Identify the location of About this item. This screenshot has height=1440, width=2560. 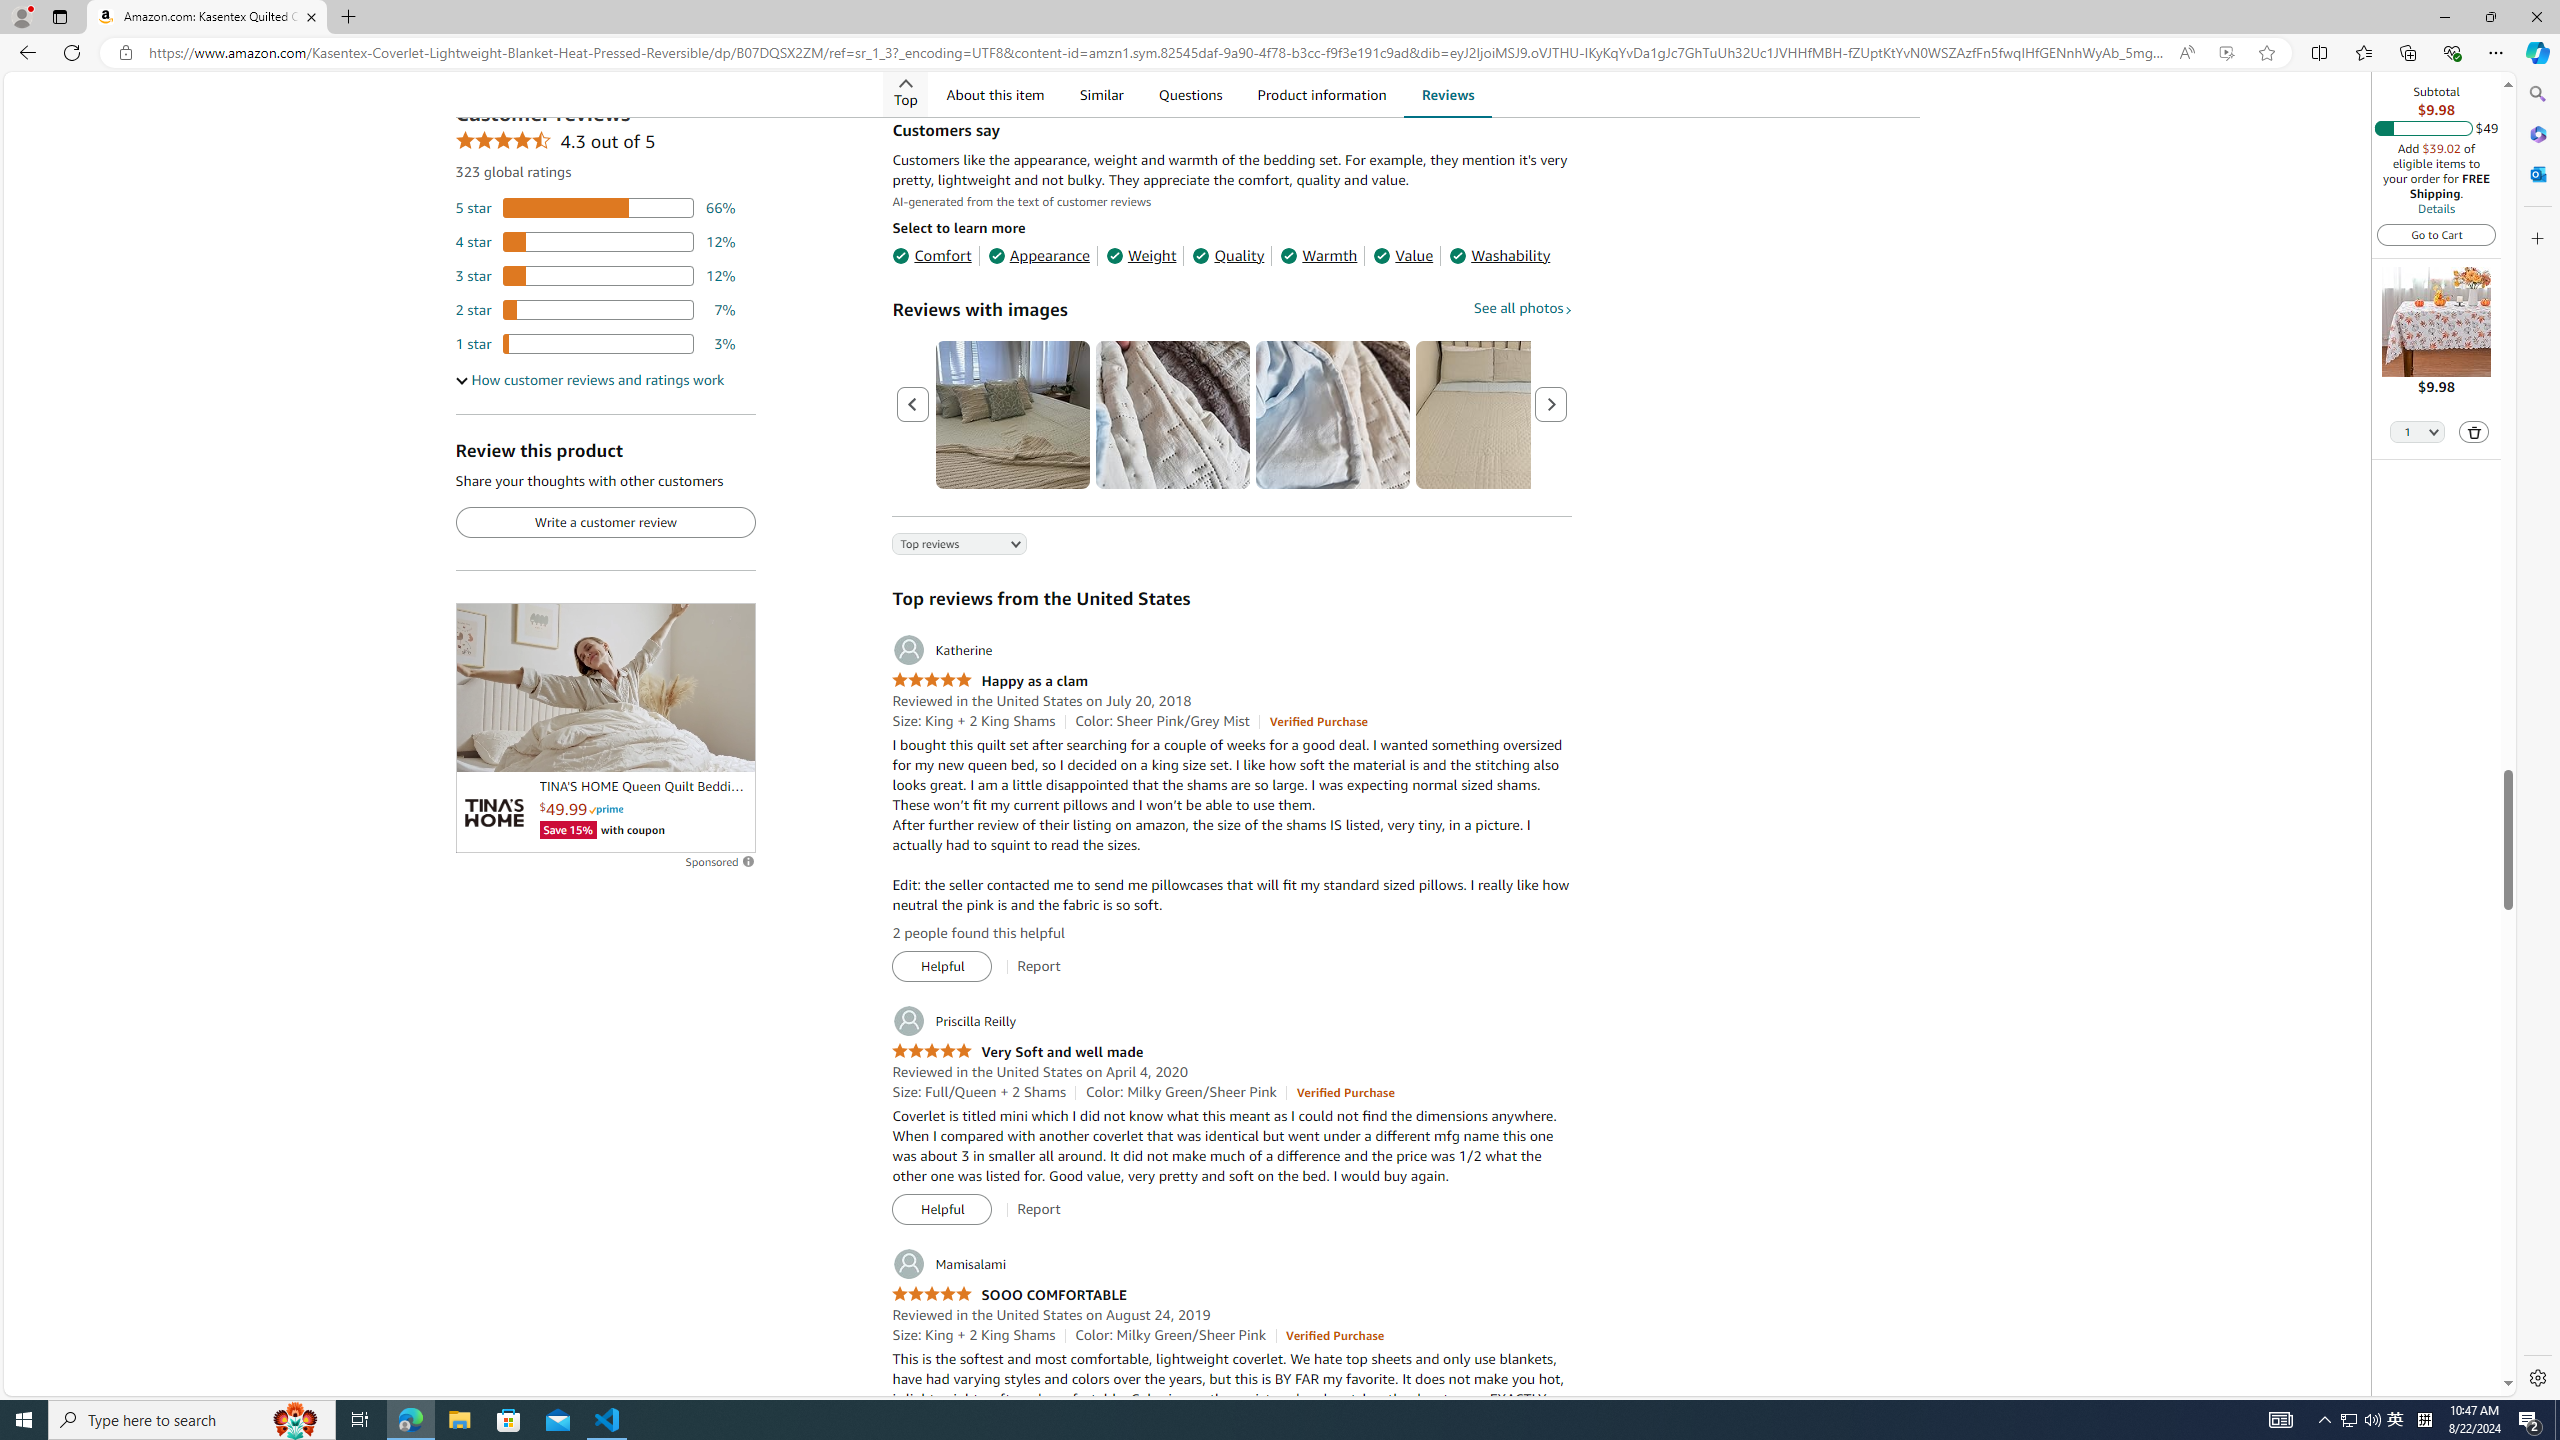
(994, 94).